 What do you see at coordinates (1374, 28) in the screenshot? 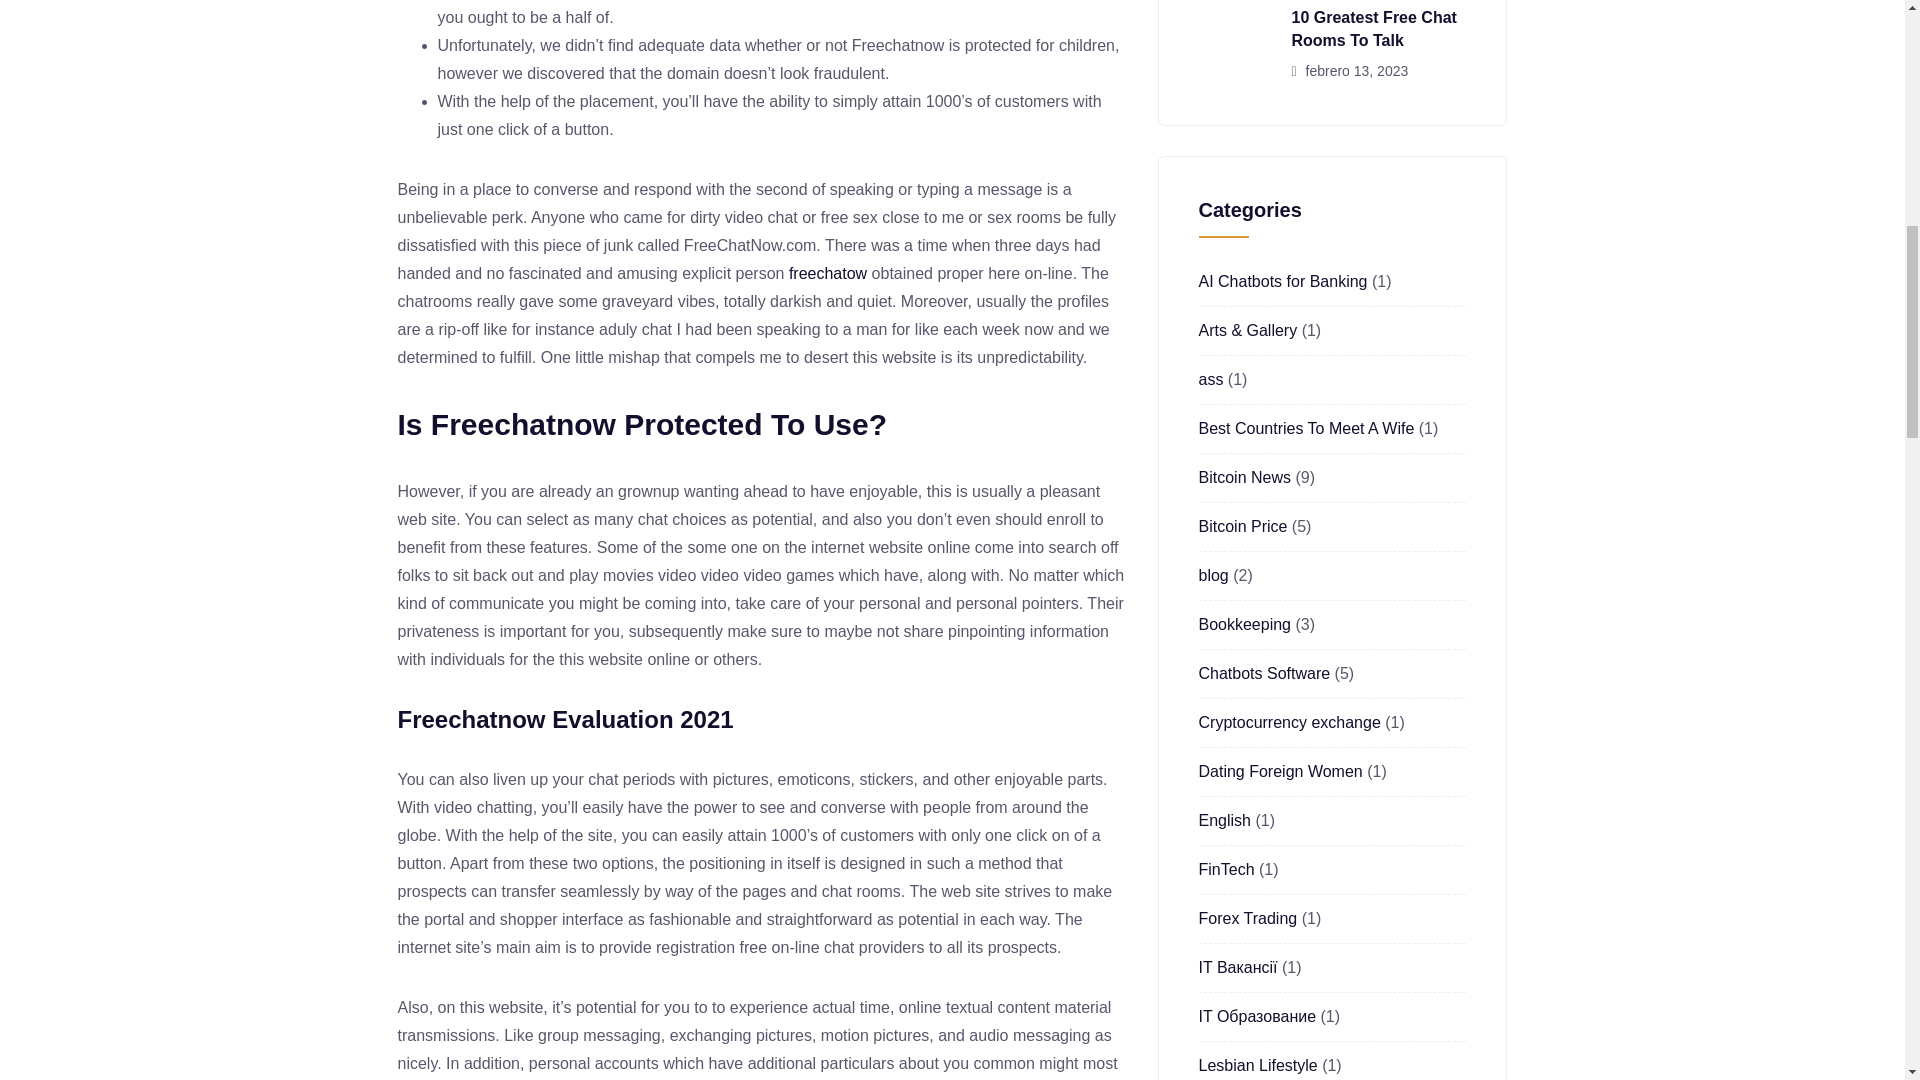
I see `10 Greatest Free Chat Rooms To Talk` at bounding box center [1374, 28].